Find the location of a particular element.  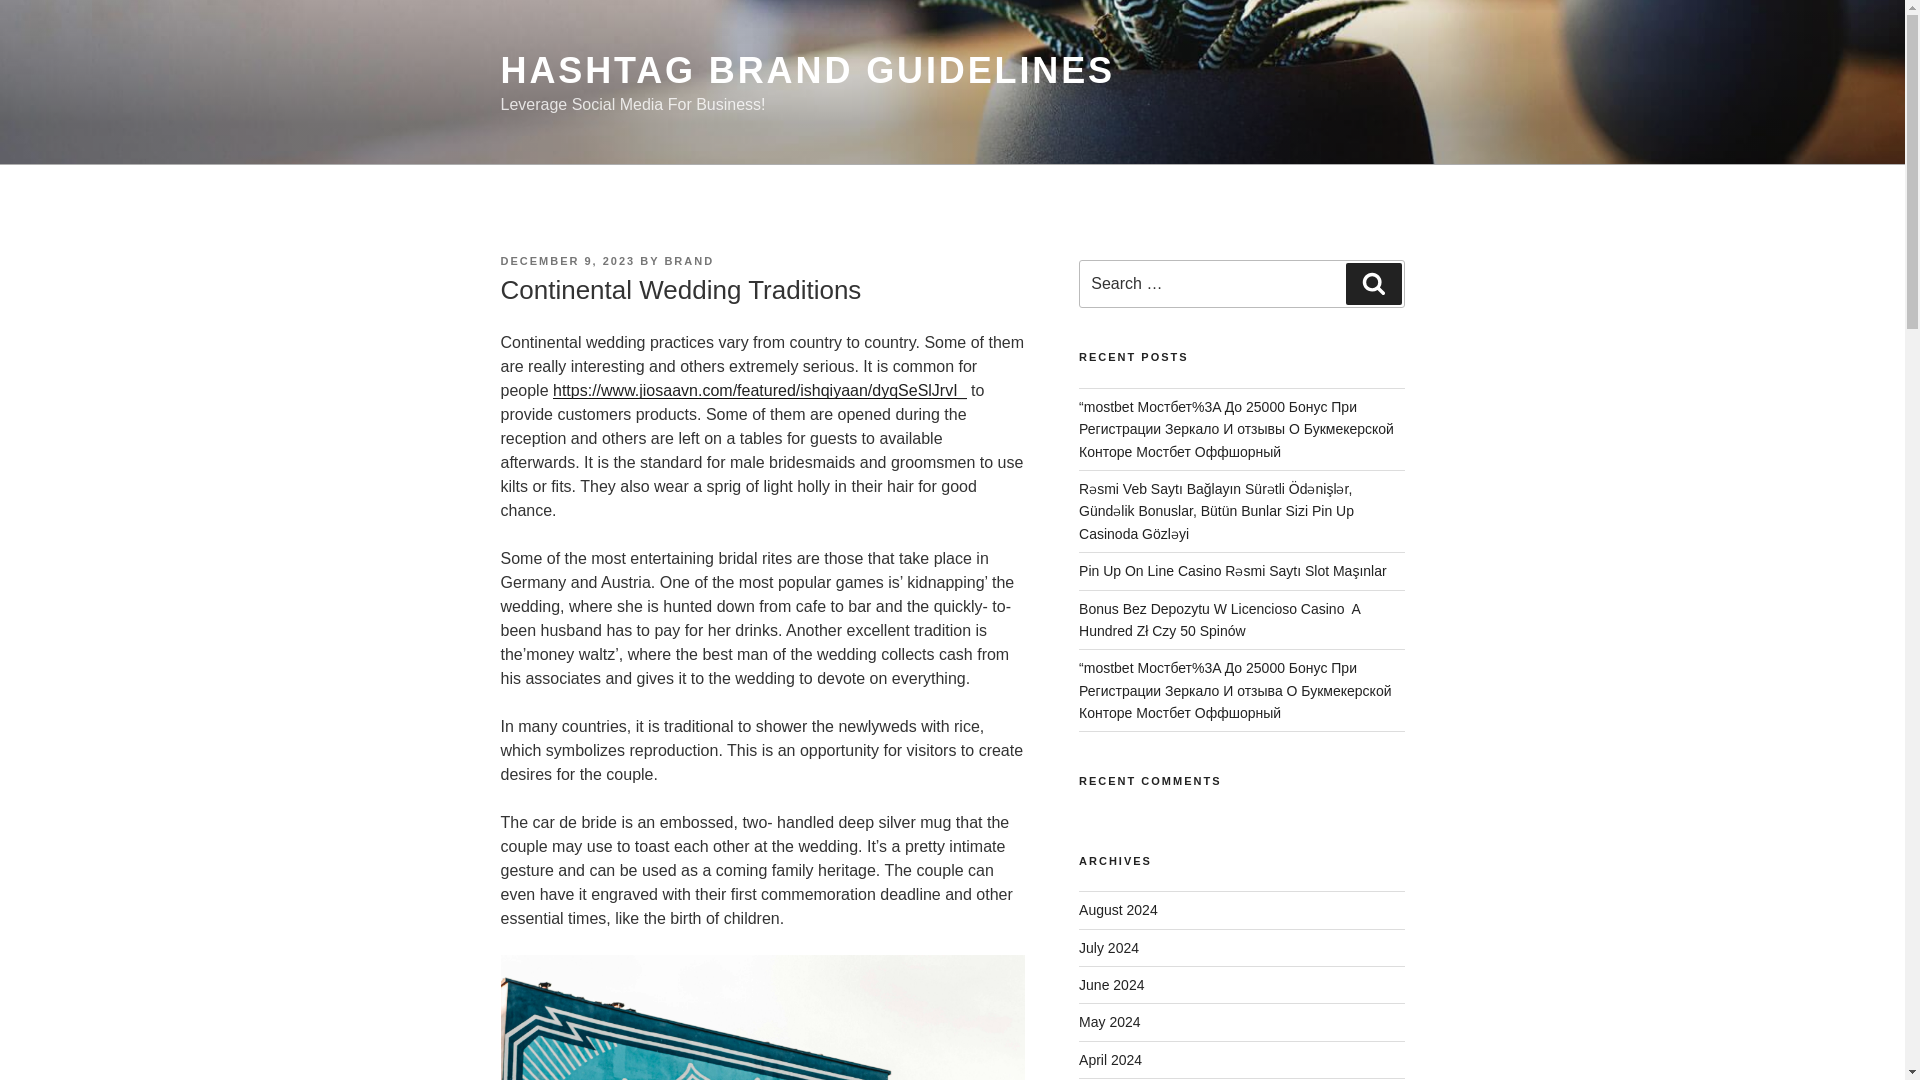

BRAND is located at coordinates (689, 260).